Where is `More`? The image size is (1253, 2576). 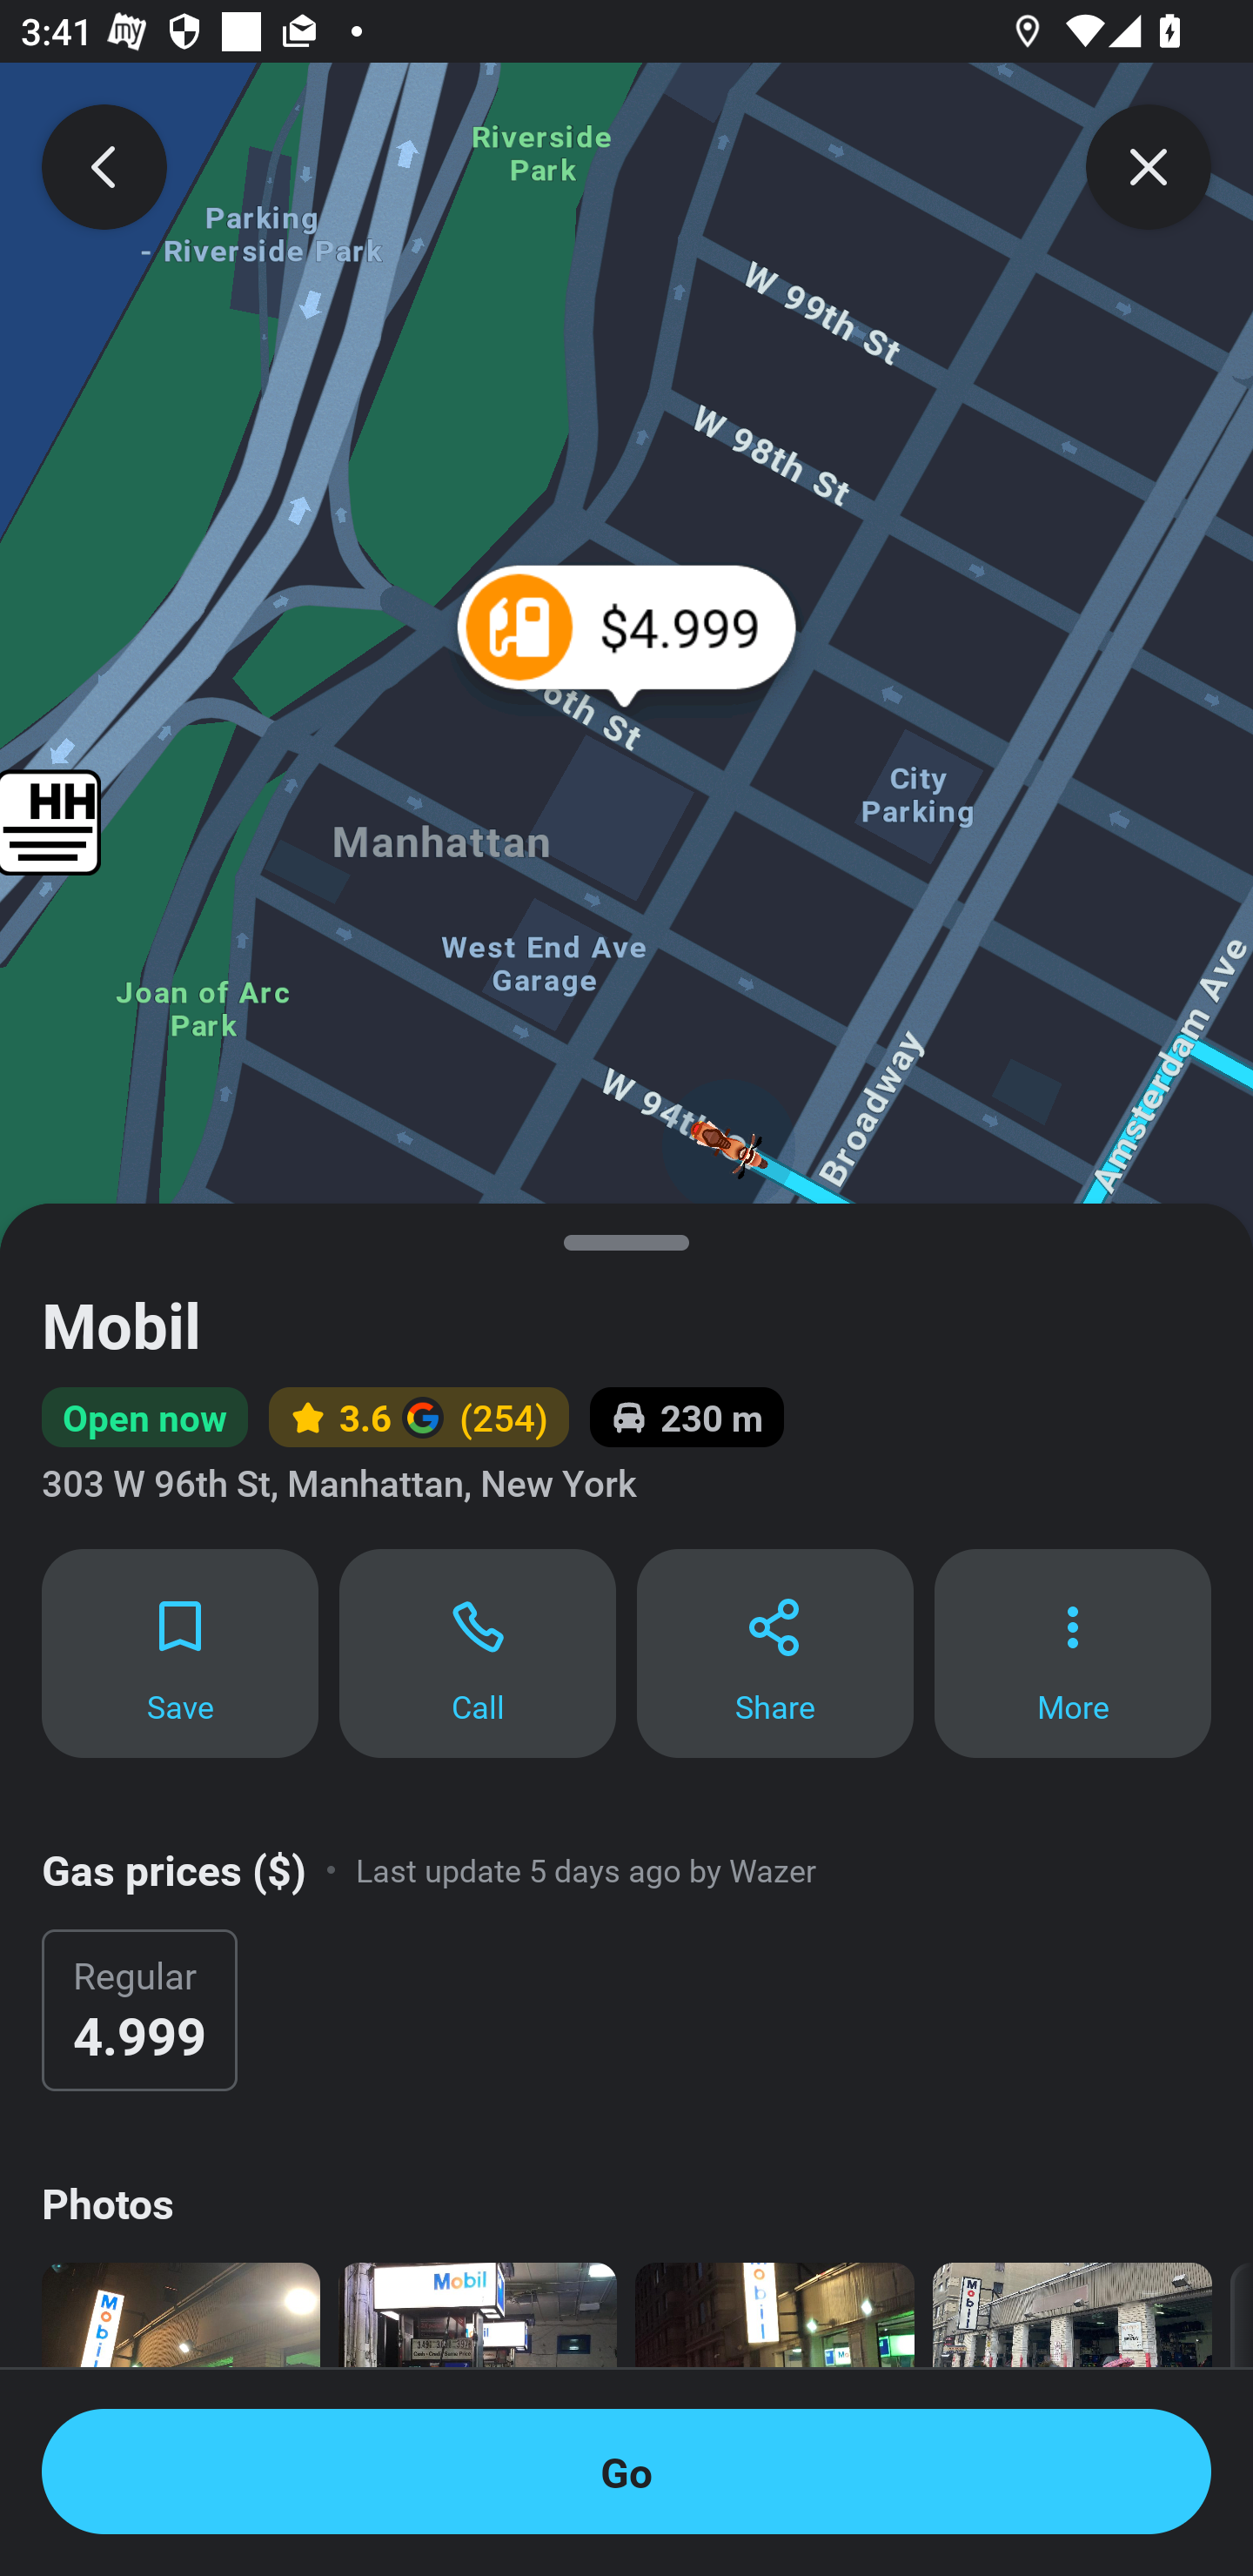
More is located at coordinates (1073, 1652).